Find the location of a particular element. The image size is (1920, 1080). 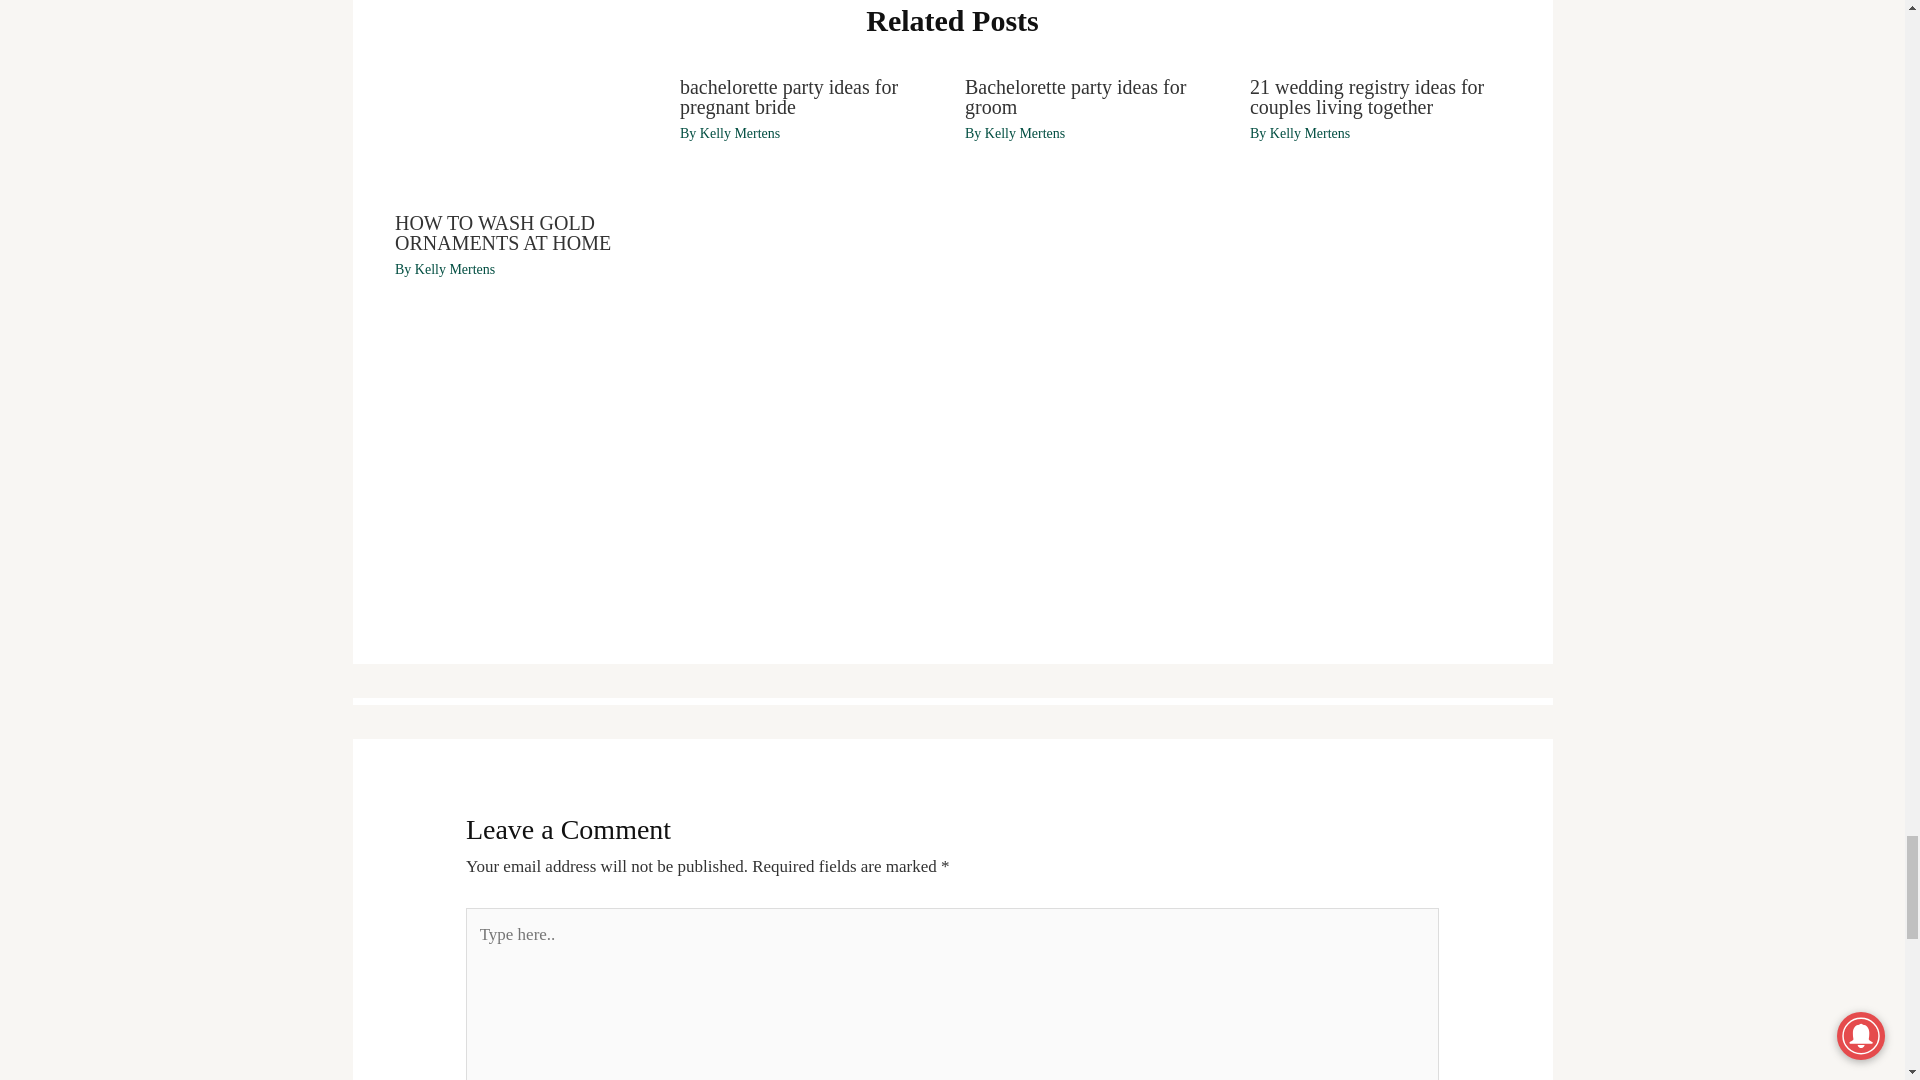

View all posts by Kelly Mertens is located at coordinates (454, 269).